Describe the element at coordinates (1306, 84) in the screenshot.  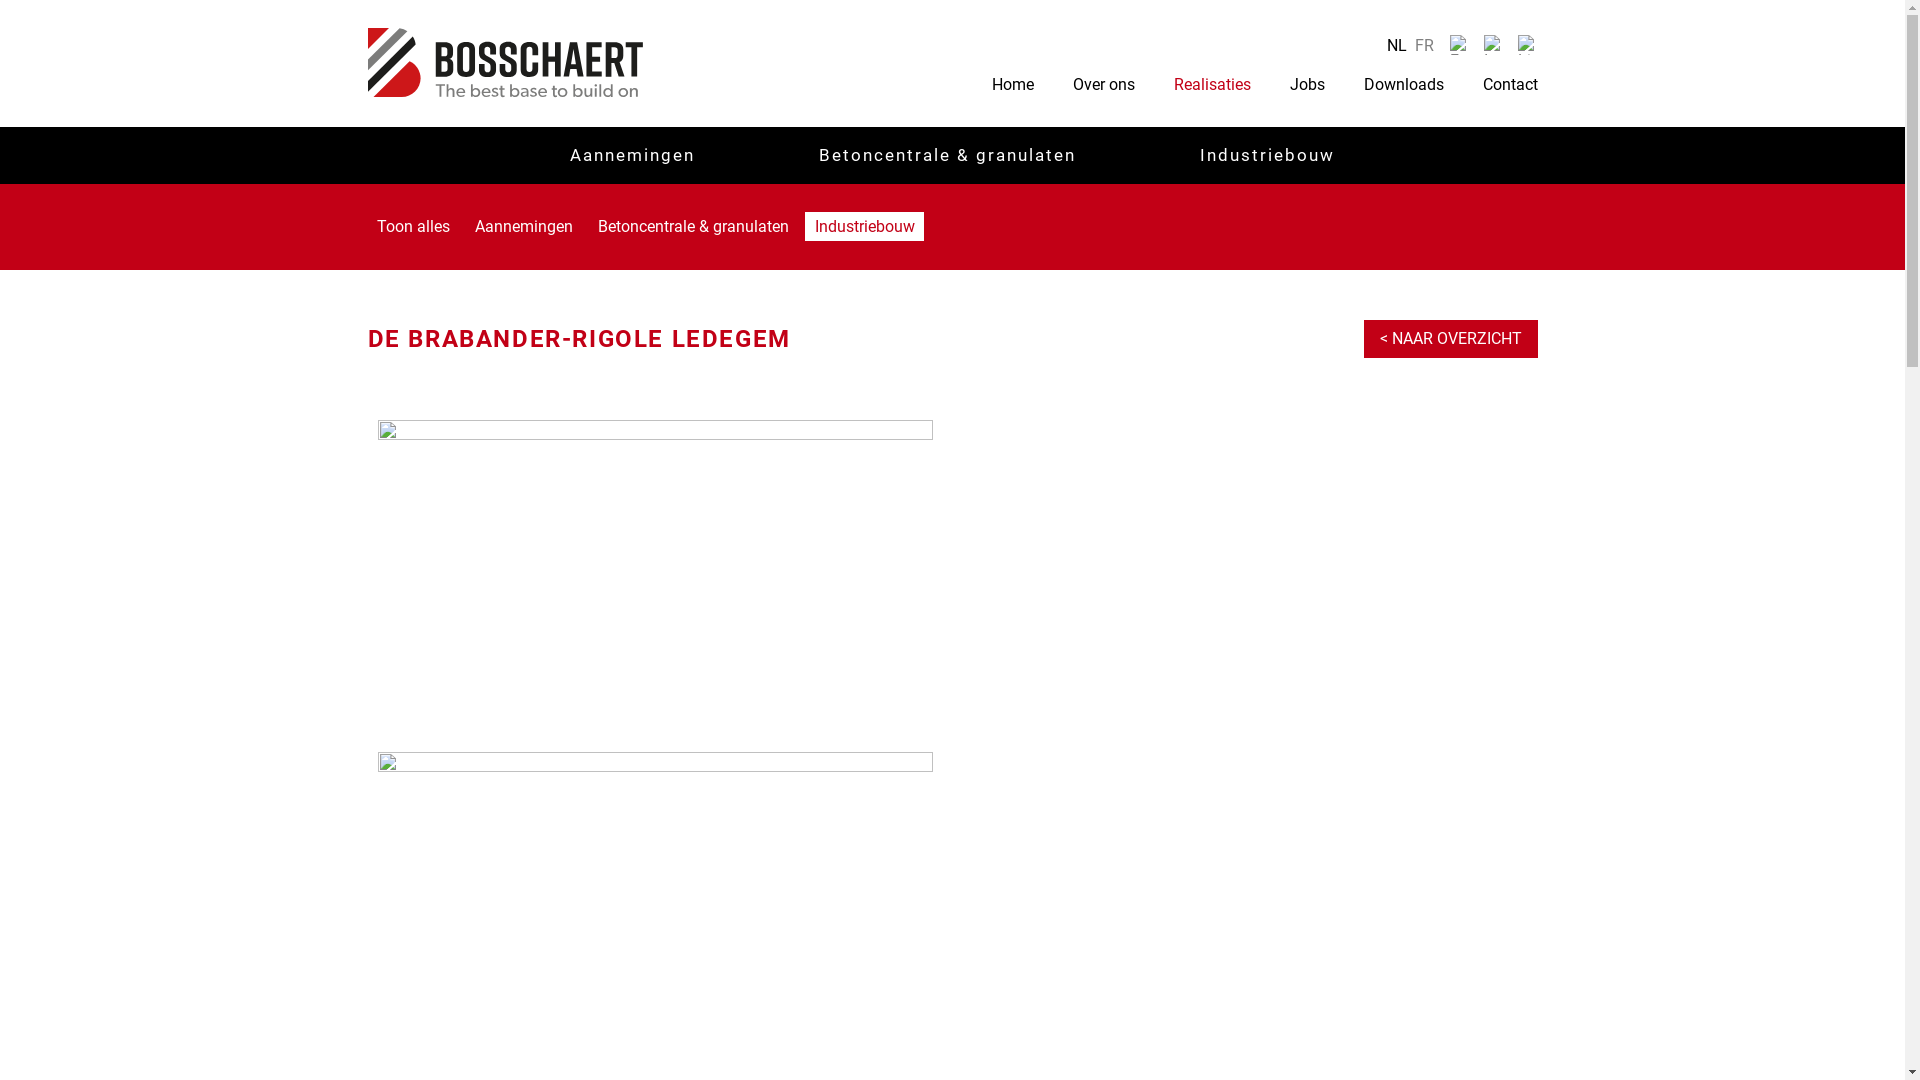
I see `Jobs` at that location.